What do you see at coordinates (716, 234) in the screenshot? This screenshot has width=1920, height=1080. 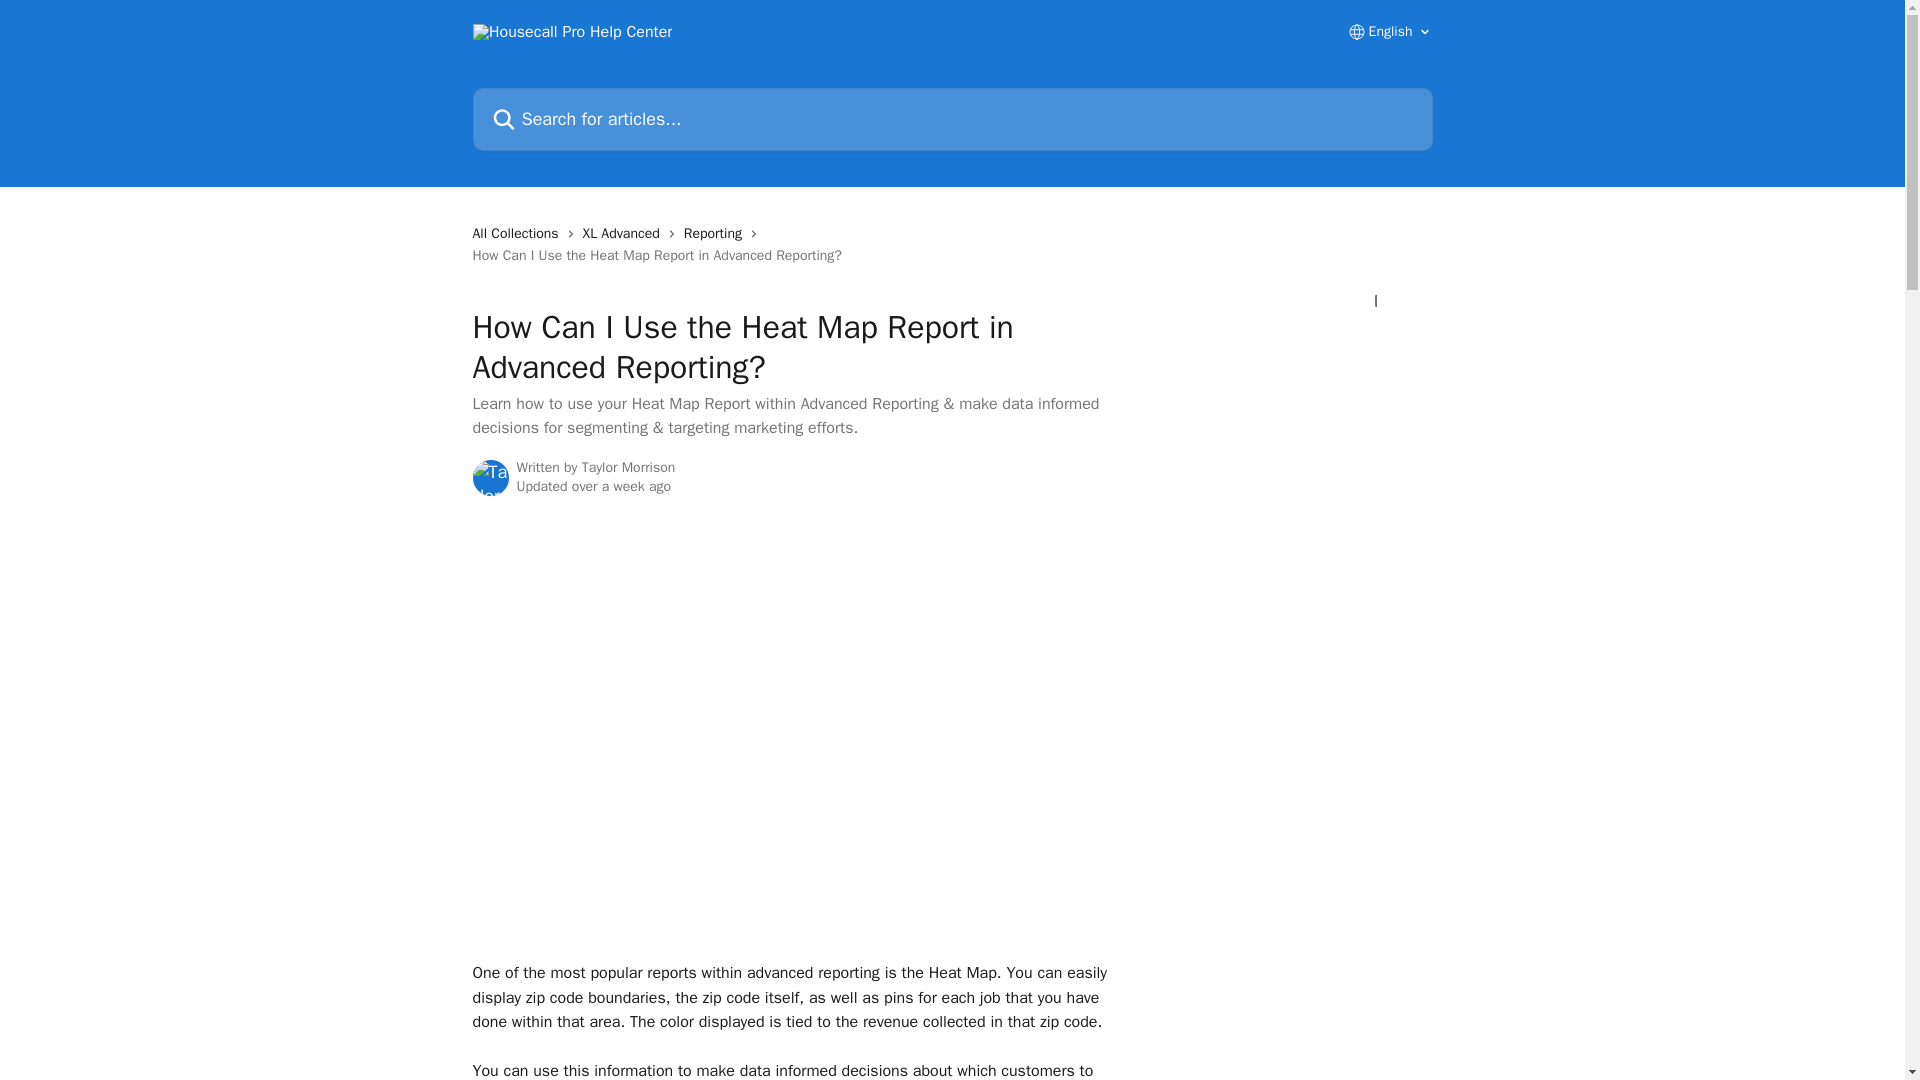 I see `Reporting` at bounding box center [716, 234].